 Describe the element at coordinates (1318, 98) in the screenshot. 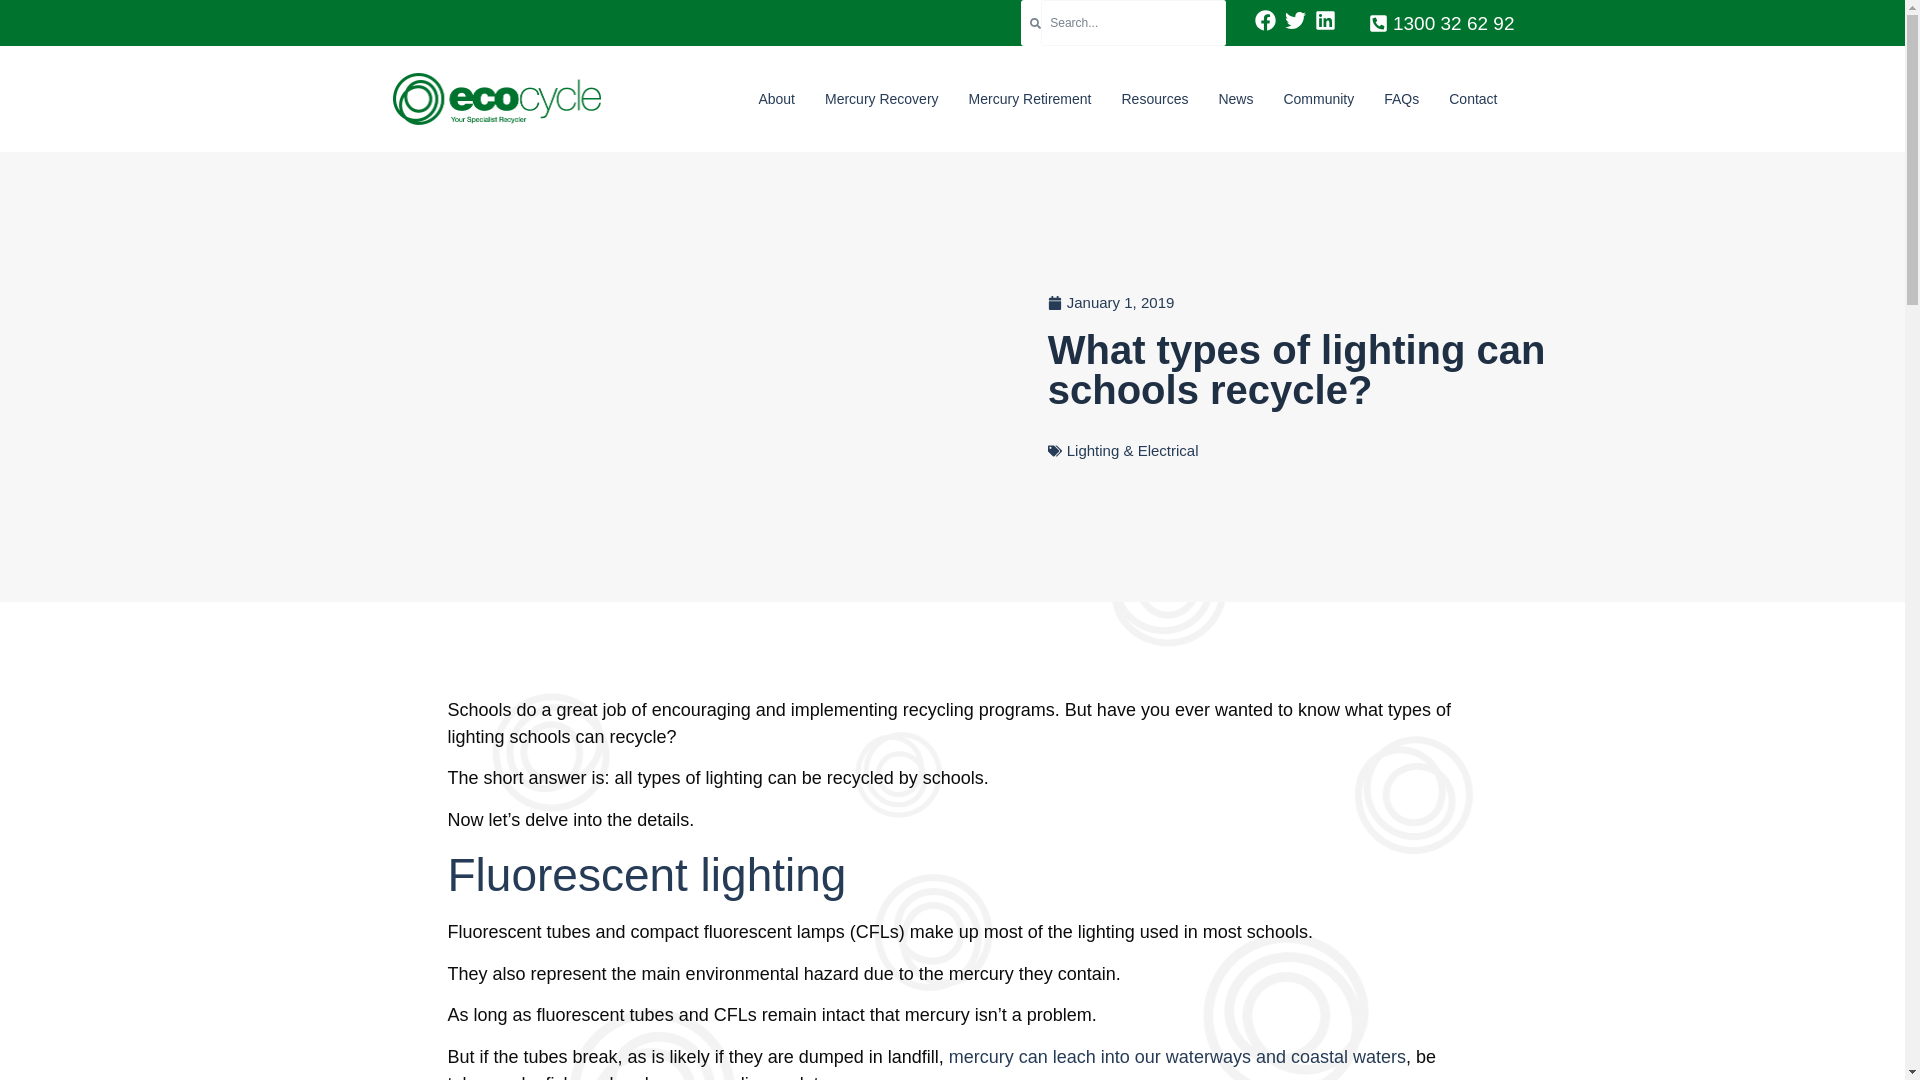

I see `Community` at that location.